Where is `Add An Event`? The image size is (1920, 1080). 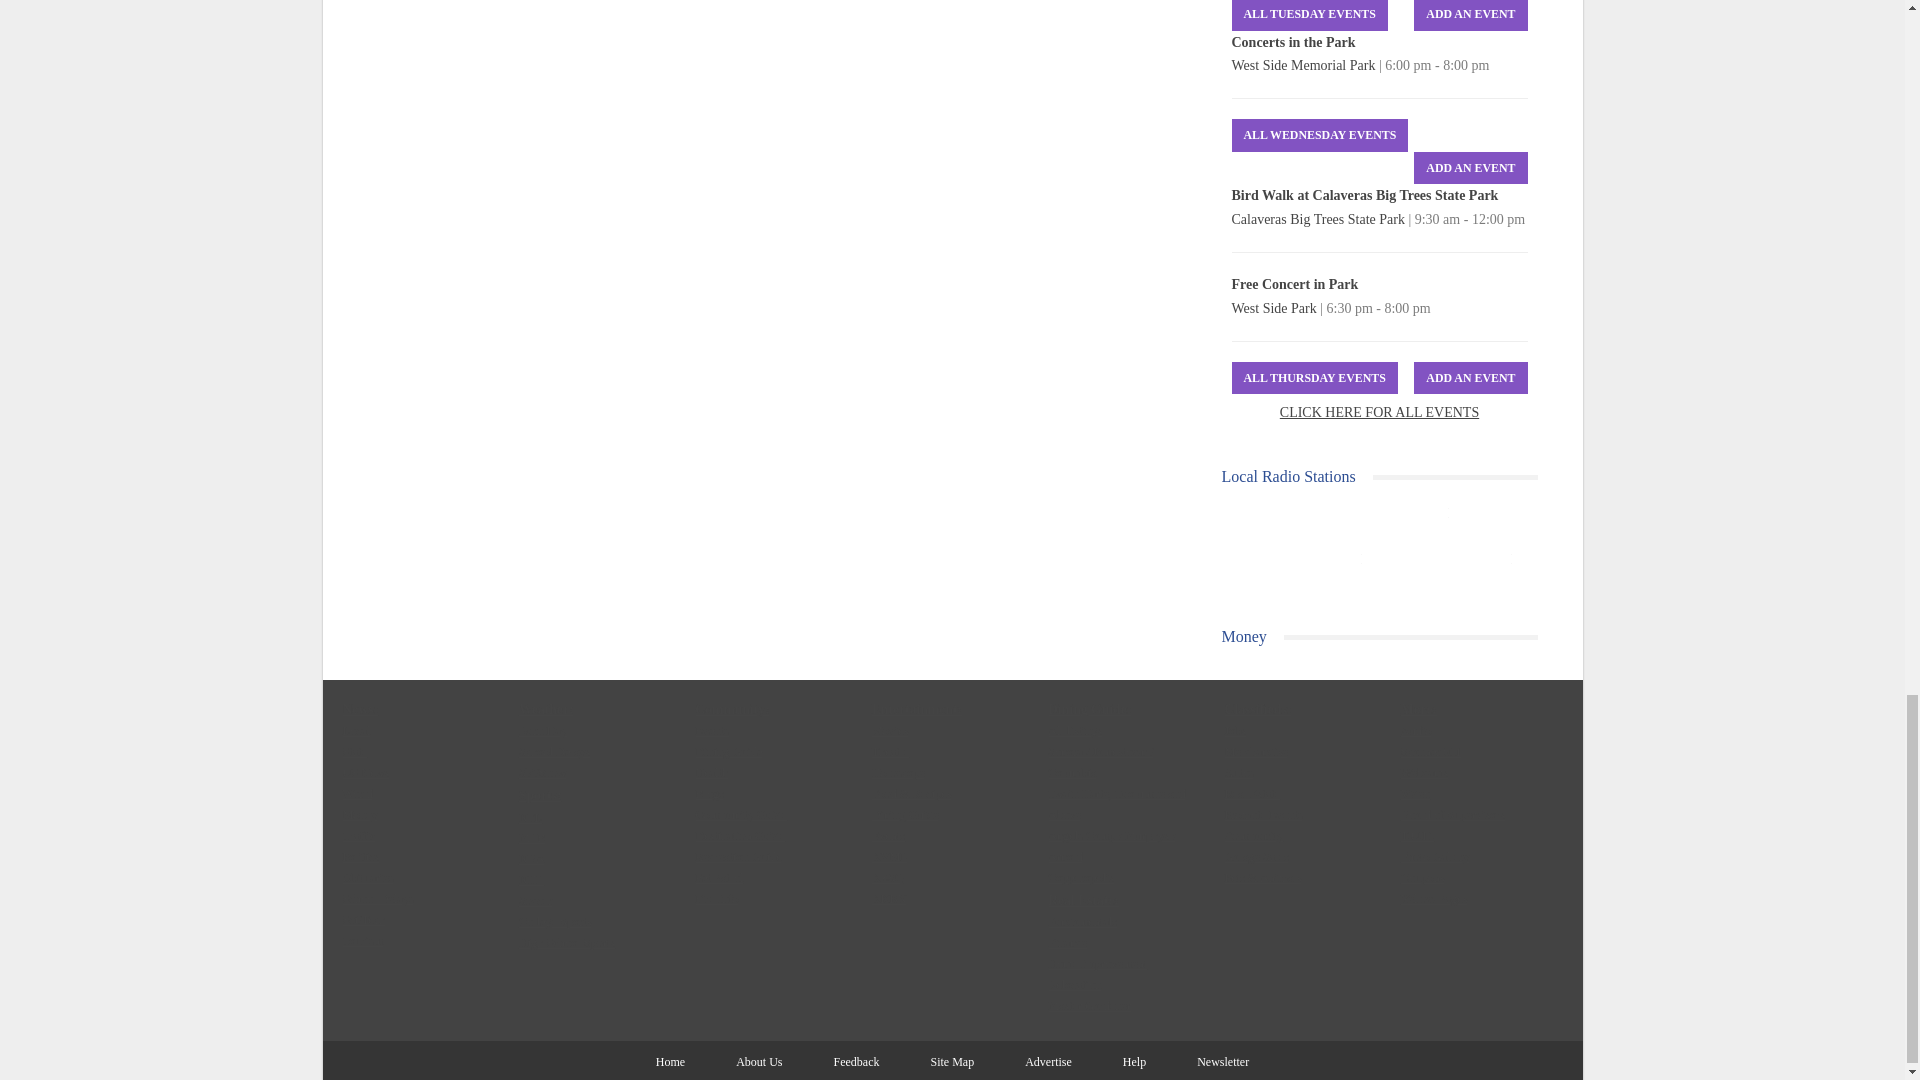
Add An Event is located at coordinates (1470, 16).